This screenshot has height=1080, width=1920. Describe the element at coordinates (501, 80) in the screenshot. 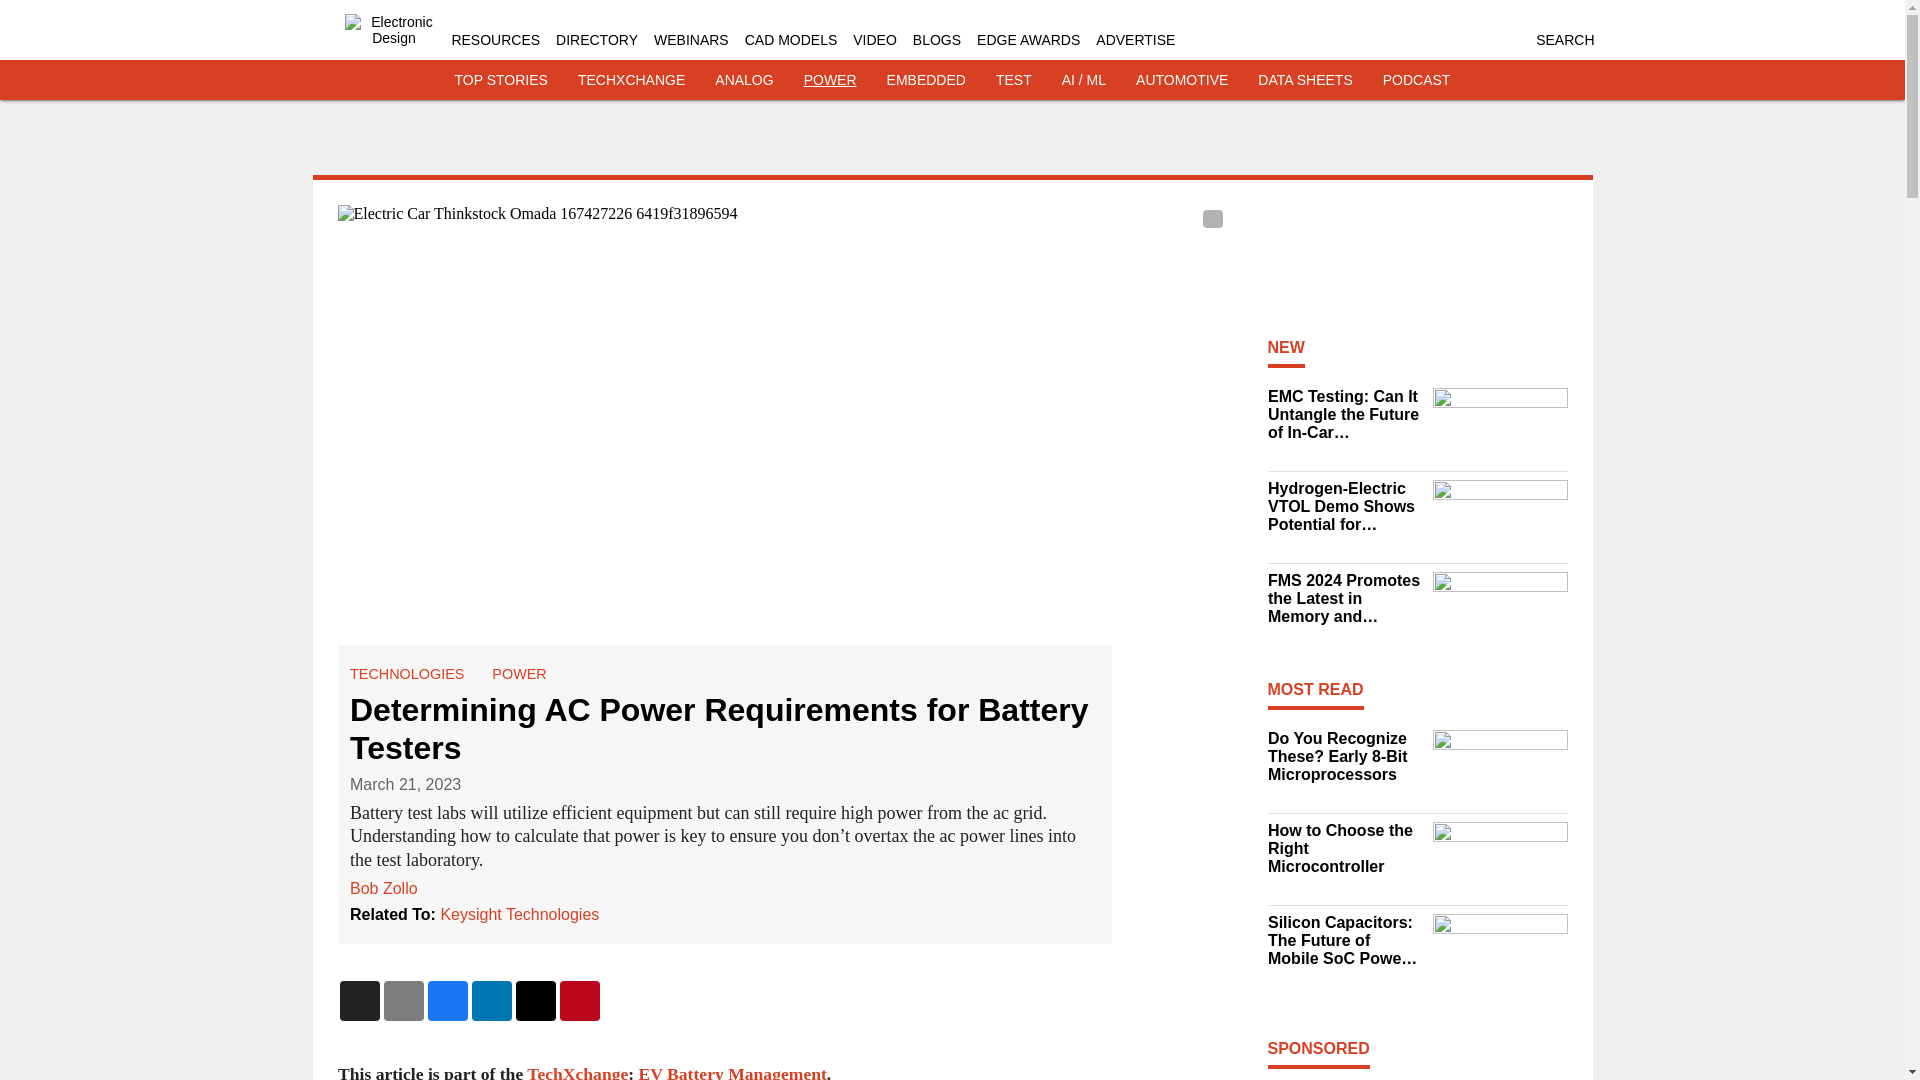

I see `TOP STORIES` at that location.